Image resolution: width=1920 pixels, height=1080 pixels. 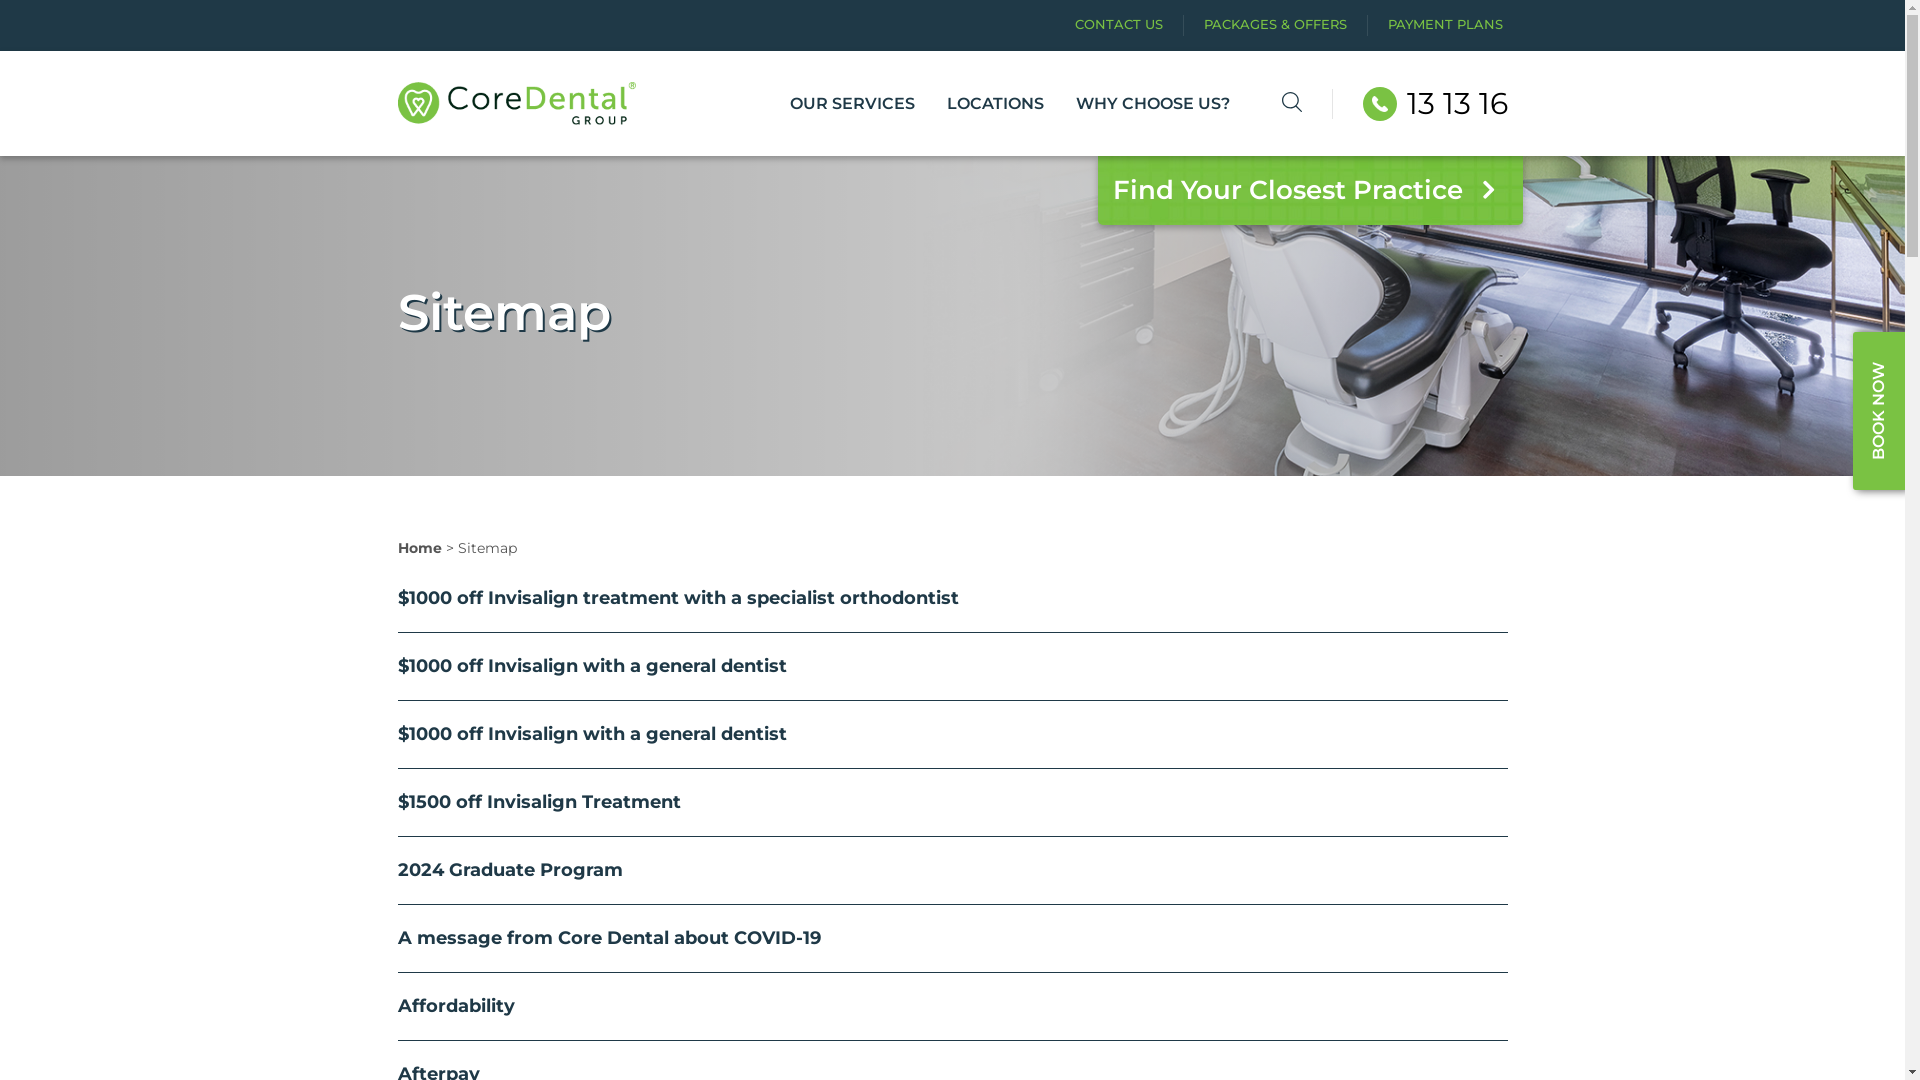 I want to click on $1500 off Invisalign Treatment, so click(x=540, y=802).